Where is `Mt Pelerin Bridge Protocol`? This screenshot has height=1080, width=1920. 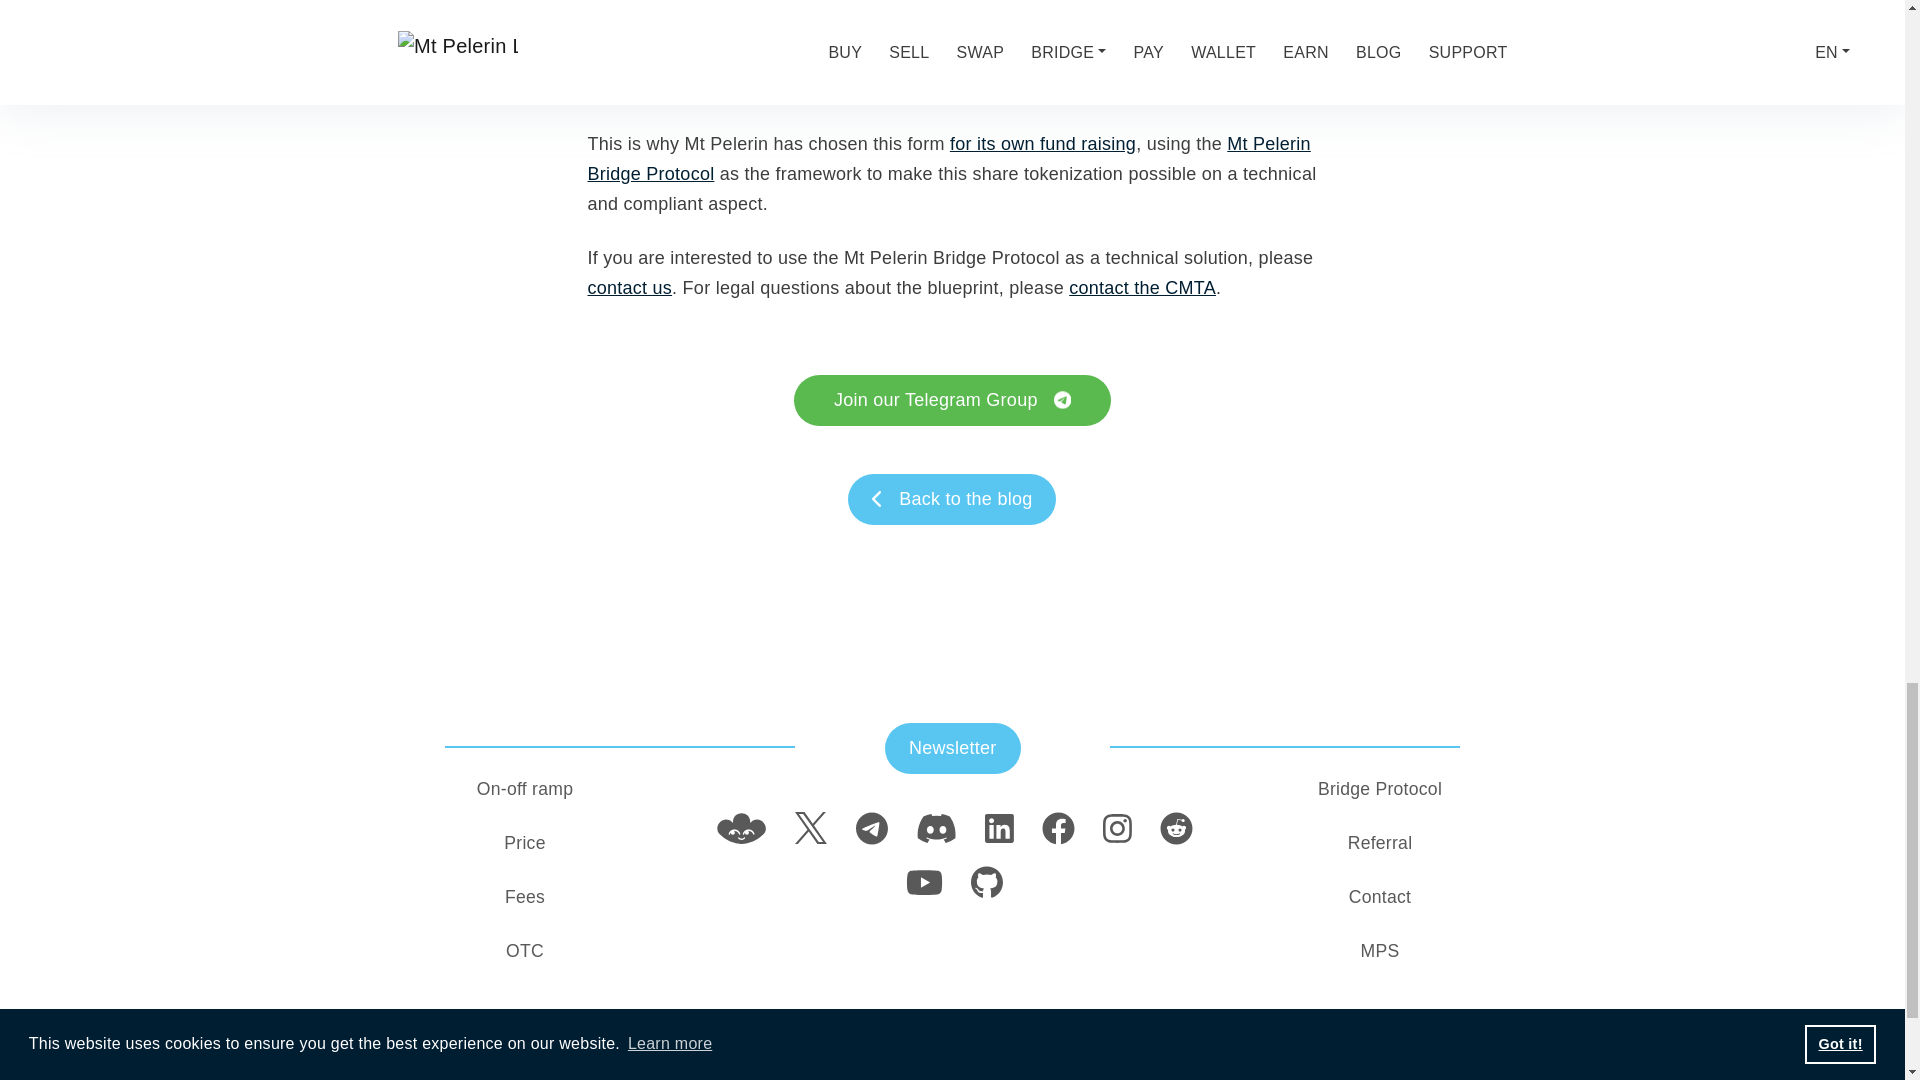
Mt Pelerin Bridge Protocol is located at coordinates (949, 158).